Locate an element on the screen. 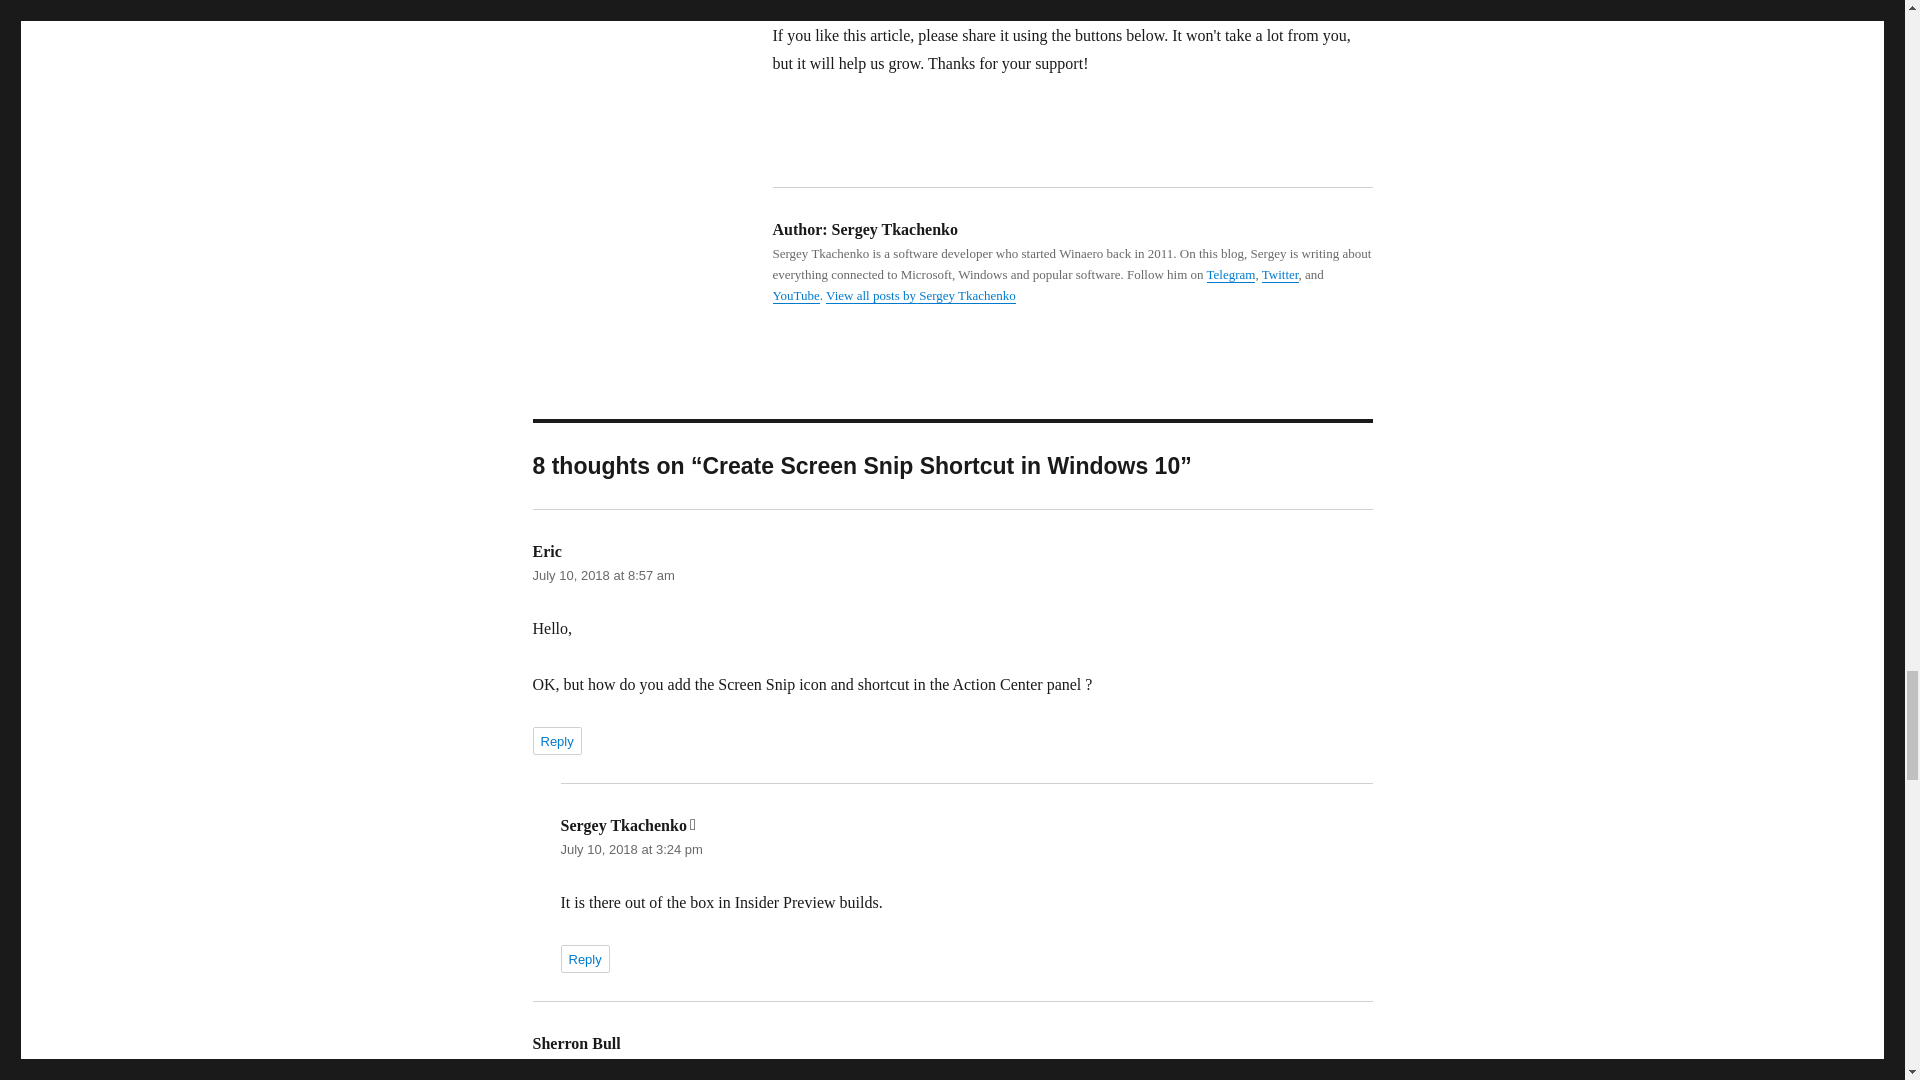 The height and width of the screenshot is (1080, 1920). Twitter is located at coordinates (1280, 274).